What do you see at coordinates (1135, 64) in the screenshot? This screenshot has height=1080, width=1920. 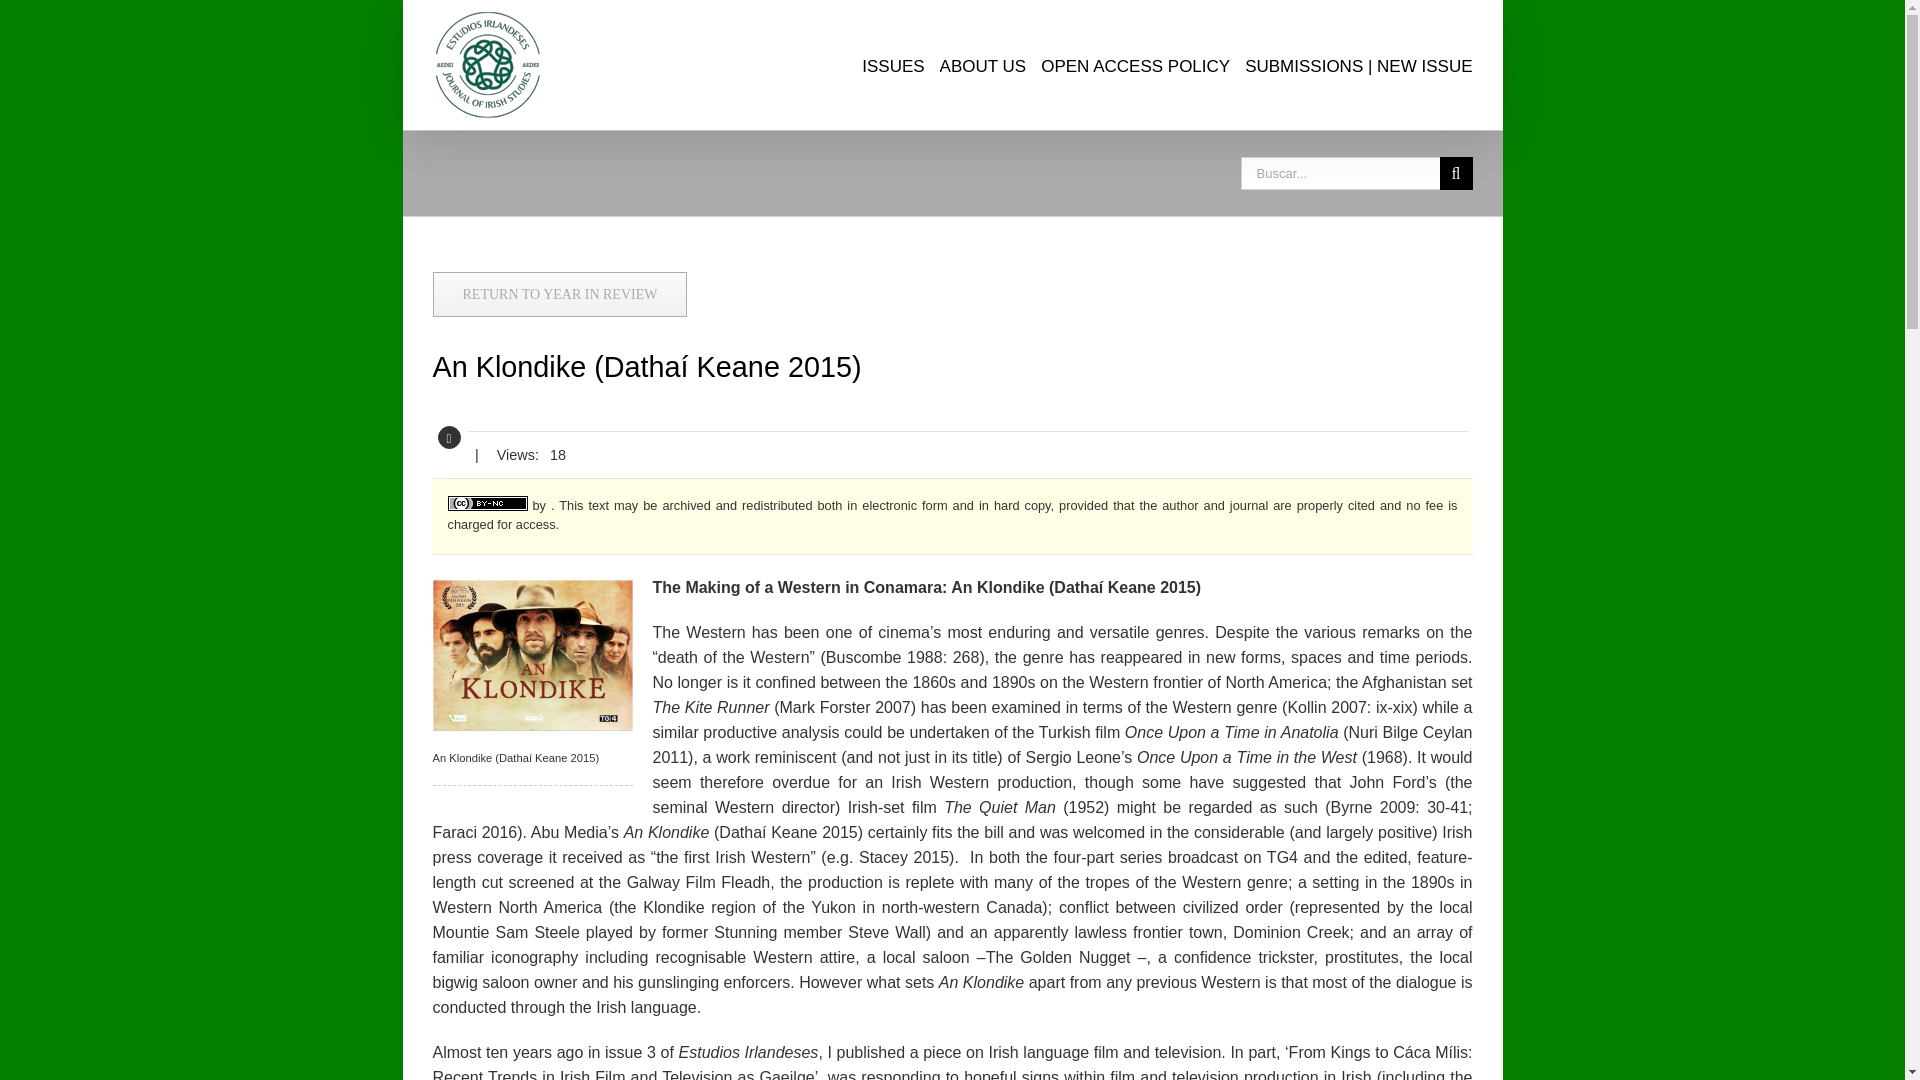 I see `OPEN ACCESS POLICY` at bounding box center [1135, 64].